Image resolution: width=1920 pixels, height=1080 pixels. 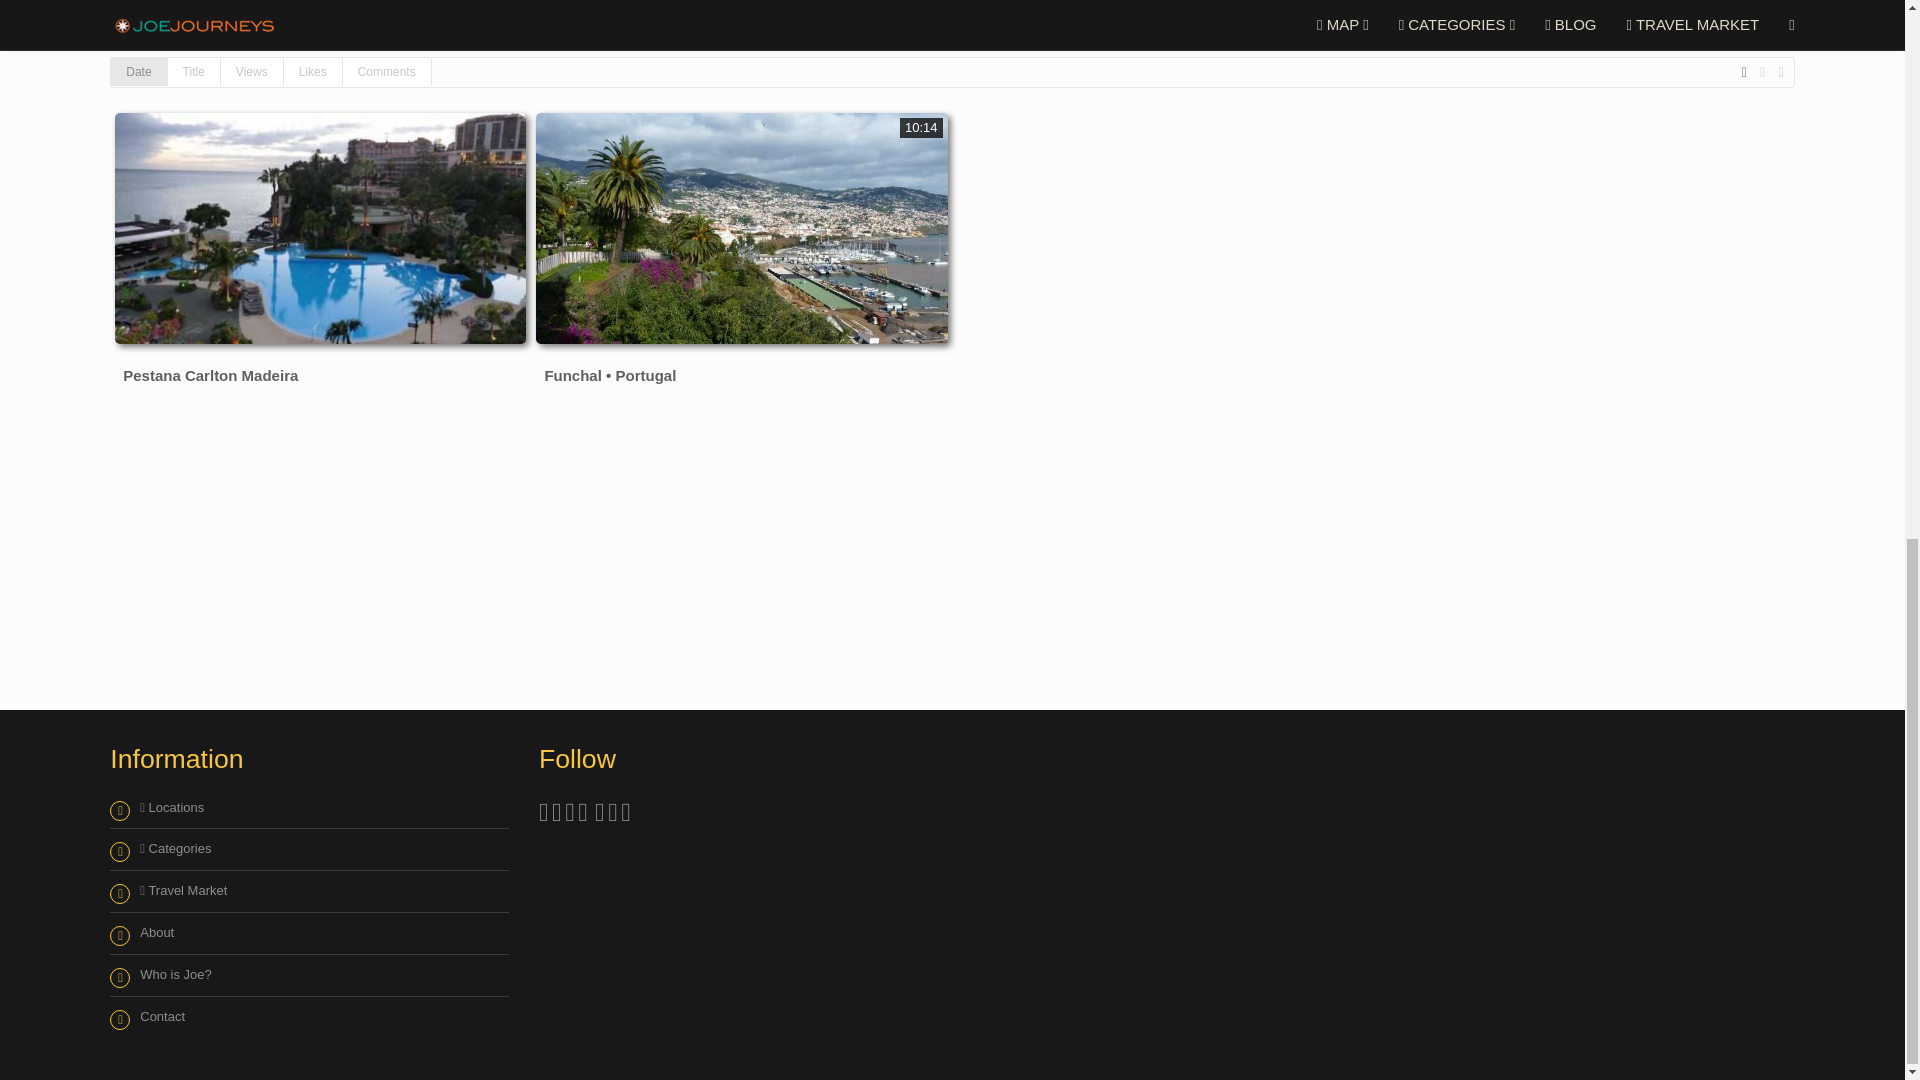 I want to click on Europe, so click(x=162, y=3).